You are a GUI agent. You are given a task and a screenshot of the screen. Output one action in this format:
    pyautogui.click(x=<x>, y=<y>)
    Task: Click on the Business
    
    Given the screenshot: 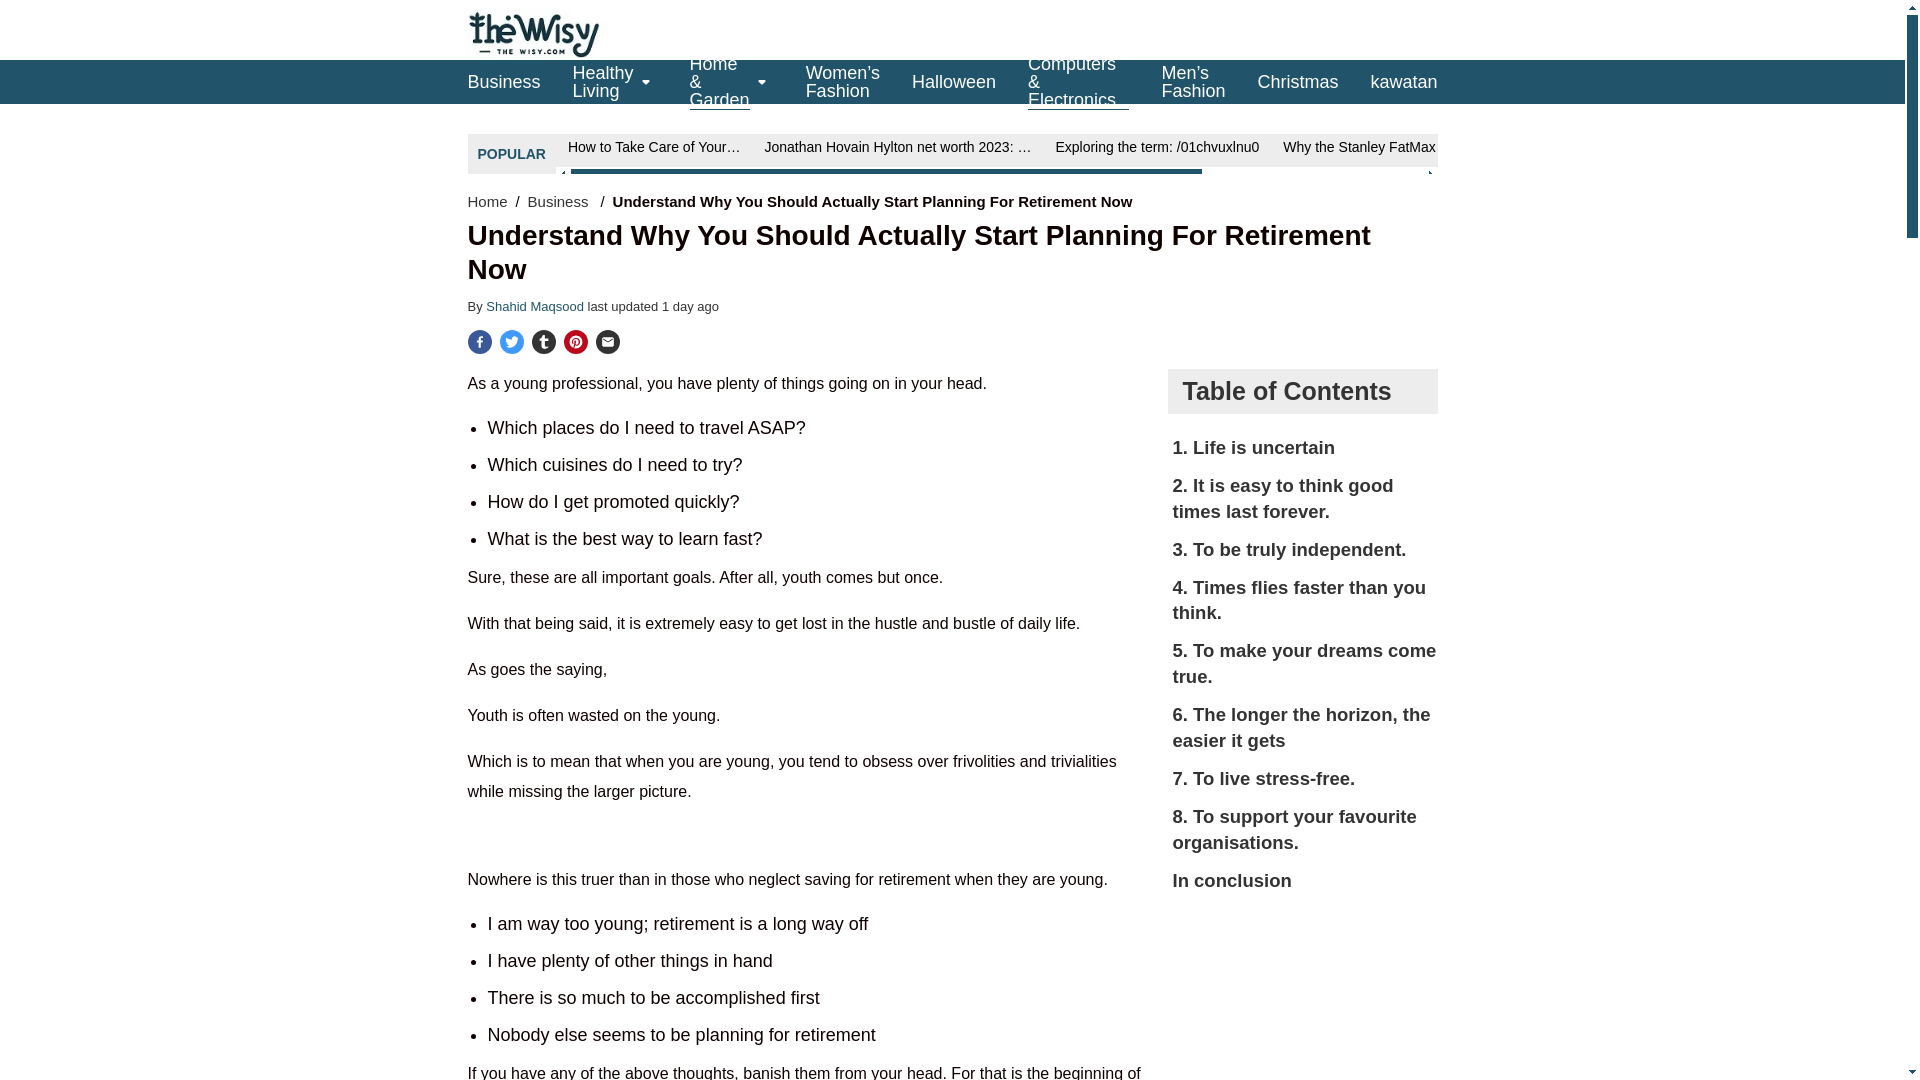 What is the action you would take?
    pyautogui.click(x=560, y=201)
    